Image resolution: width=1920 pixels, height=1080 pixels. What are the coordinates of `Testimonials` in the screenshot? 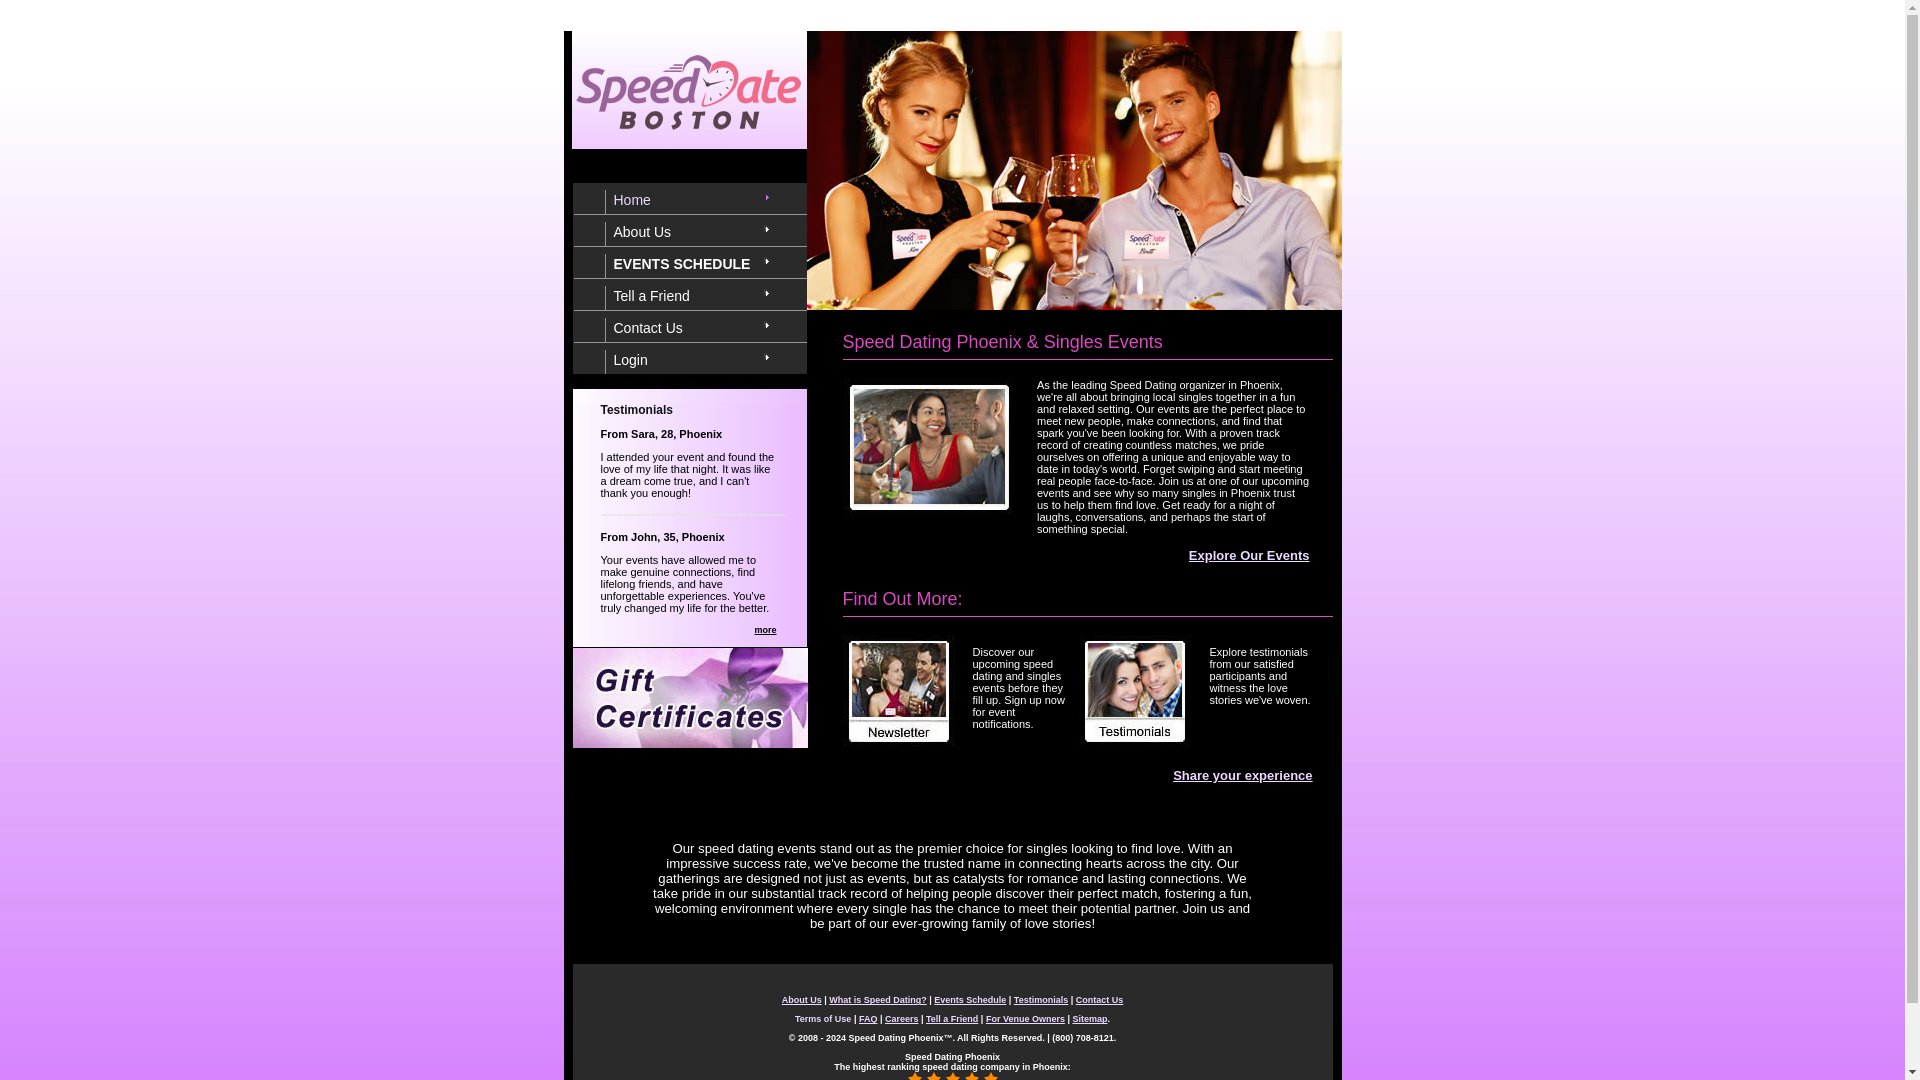 It's located at (1040, 1000).